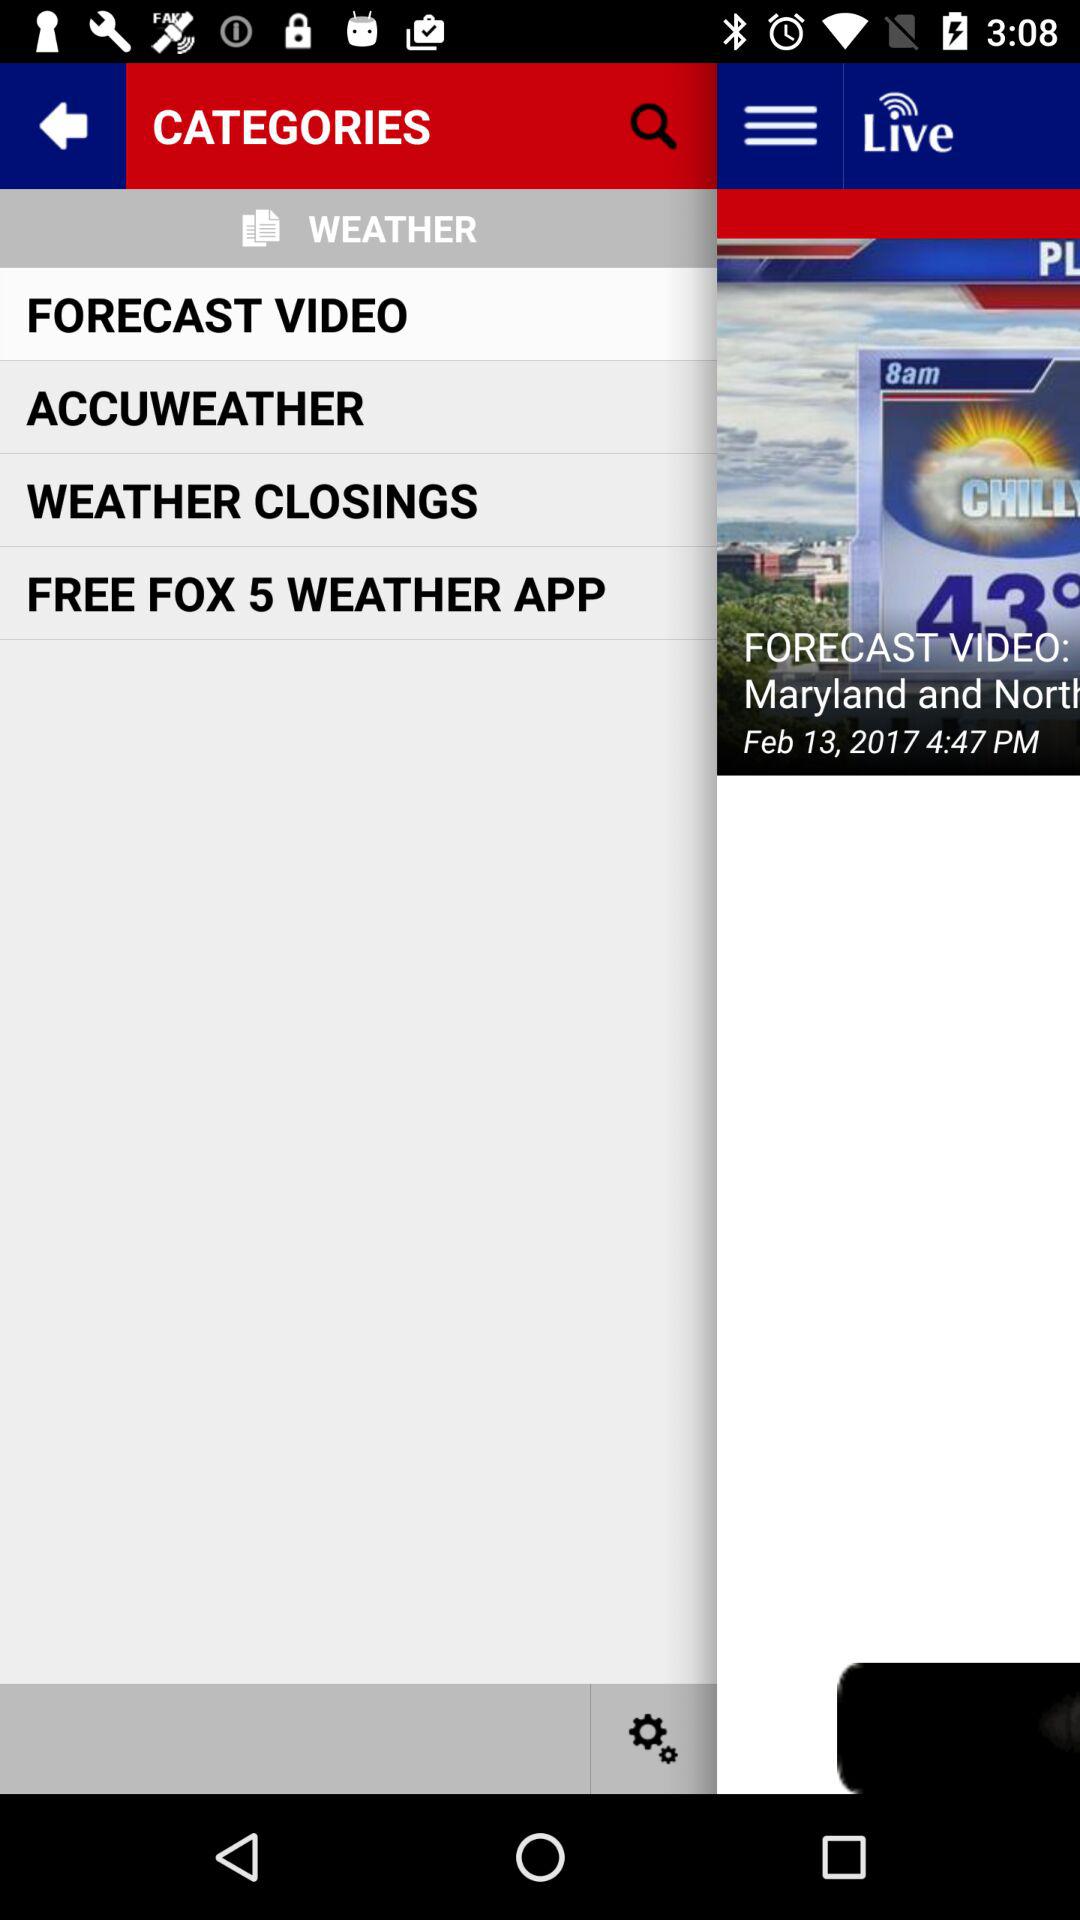 The width and height of the screenshot is (1080, 1920). Describe the element at coordinates (217, 313) in the screenshot. I see `launch icon below weather` at that location.